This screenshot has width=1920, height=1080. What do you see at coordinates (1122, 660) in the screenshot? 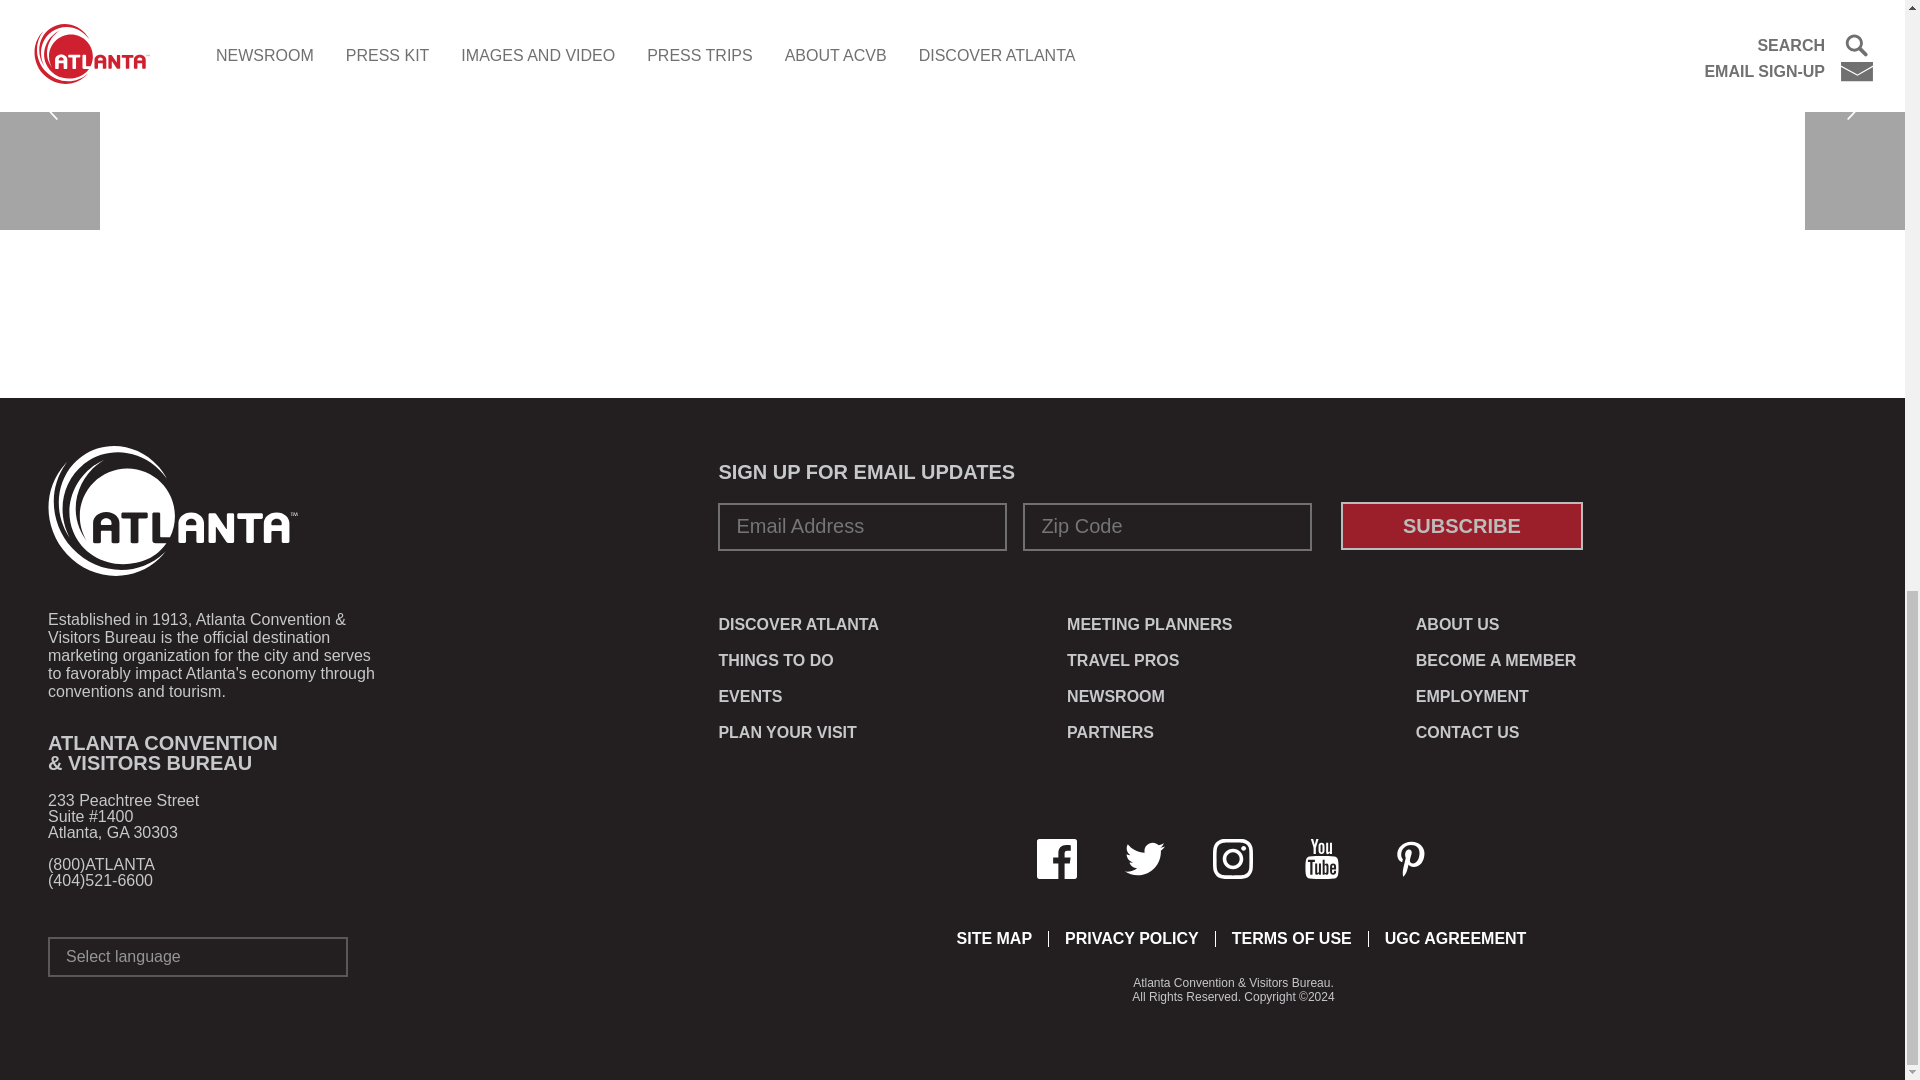
I see `TRAVEL PROS` at bounding box center [1122, 660].